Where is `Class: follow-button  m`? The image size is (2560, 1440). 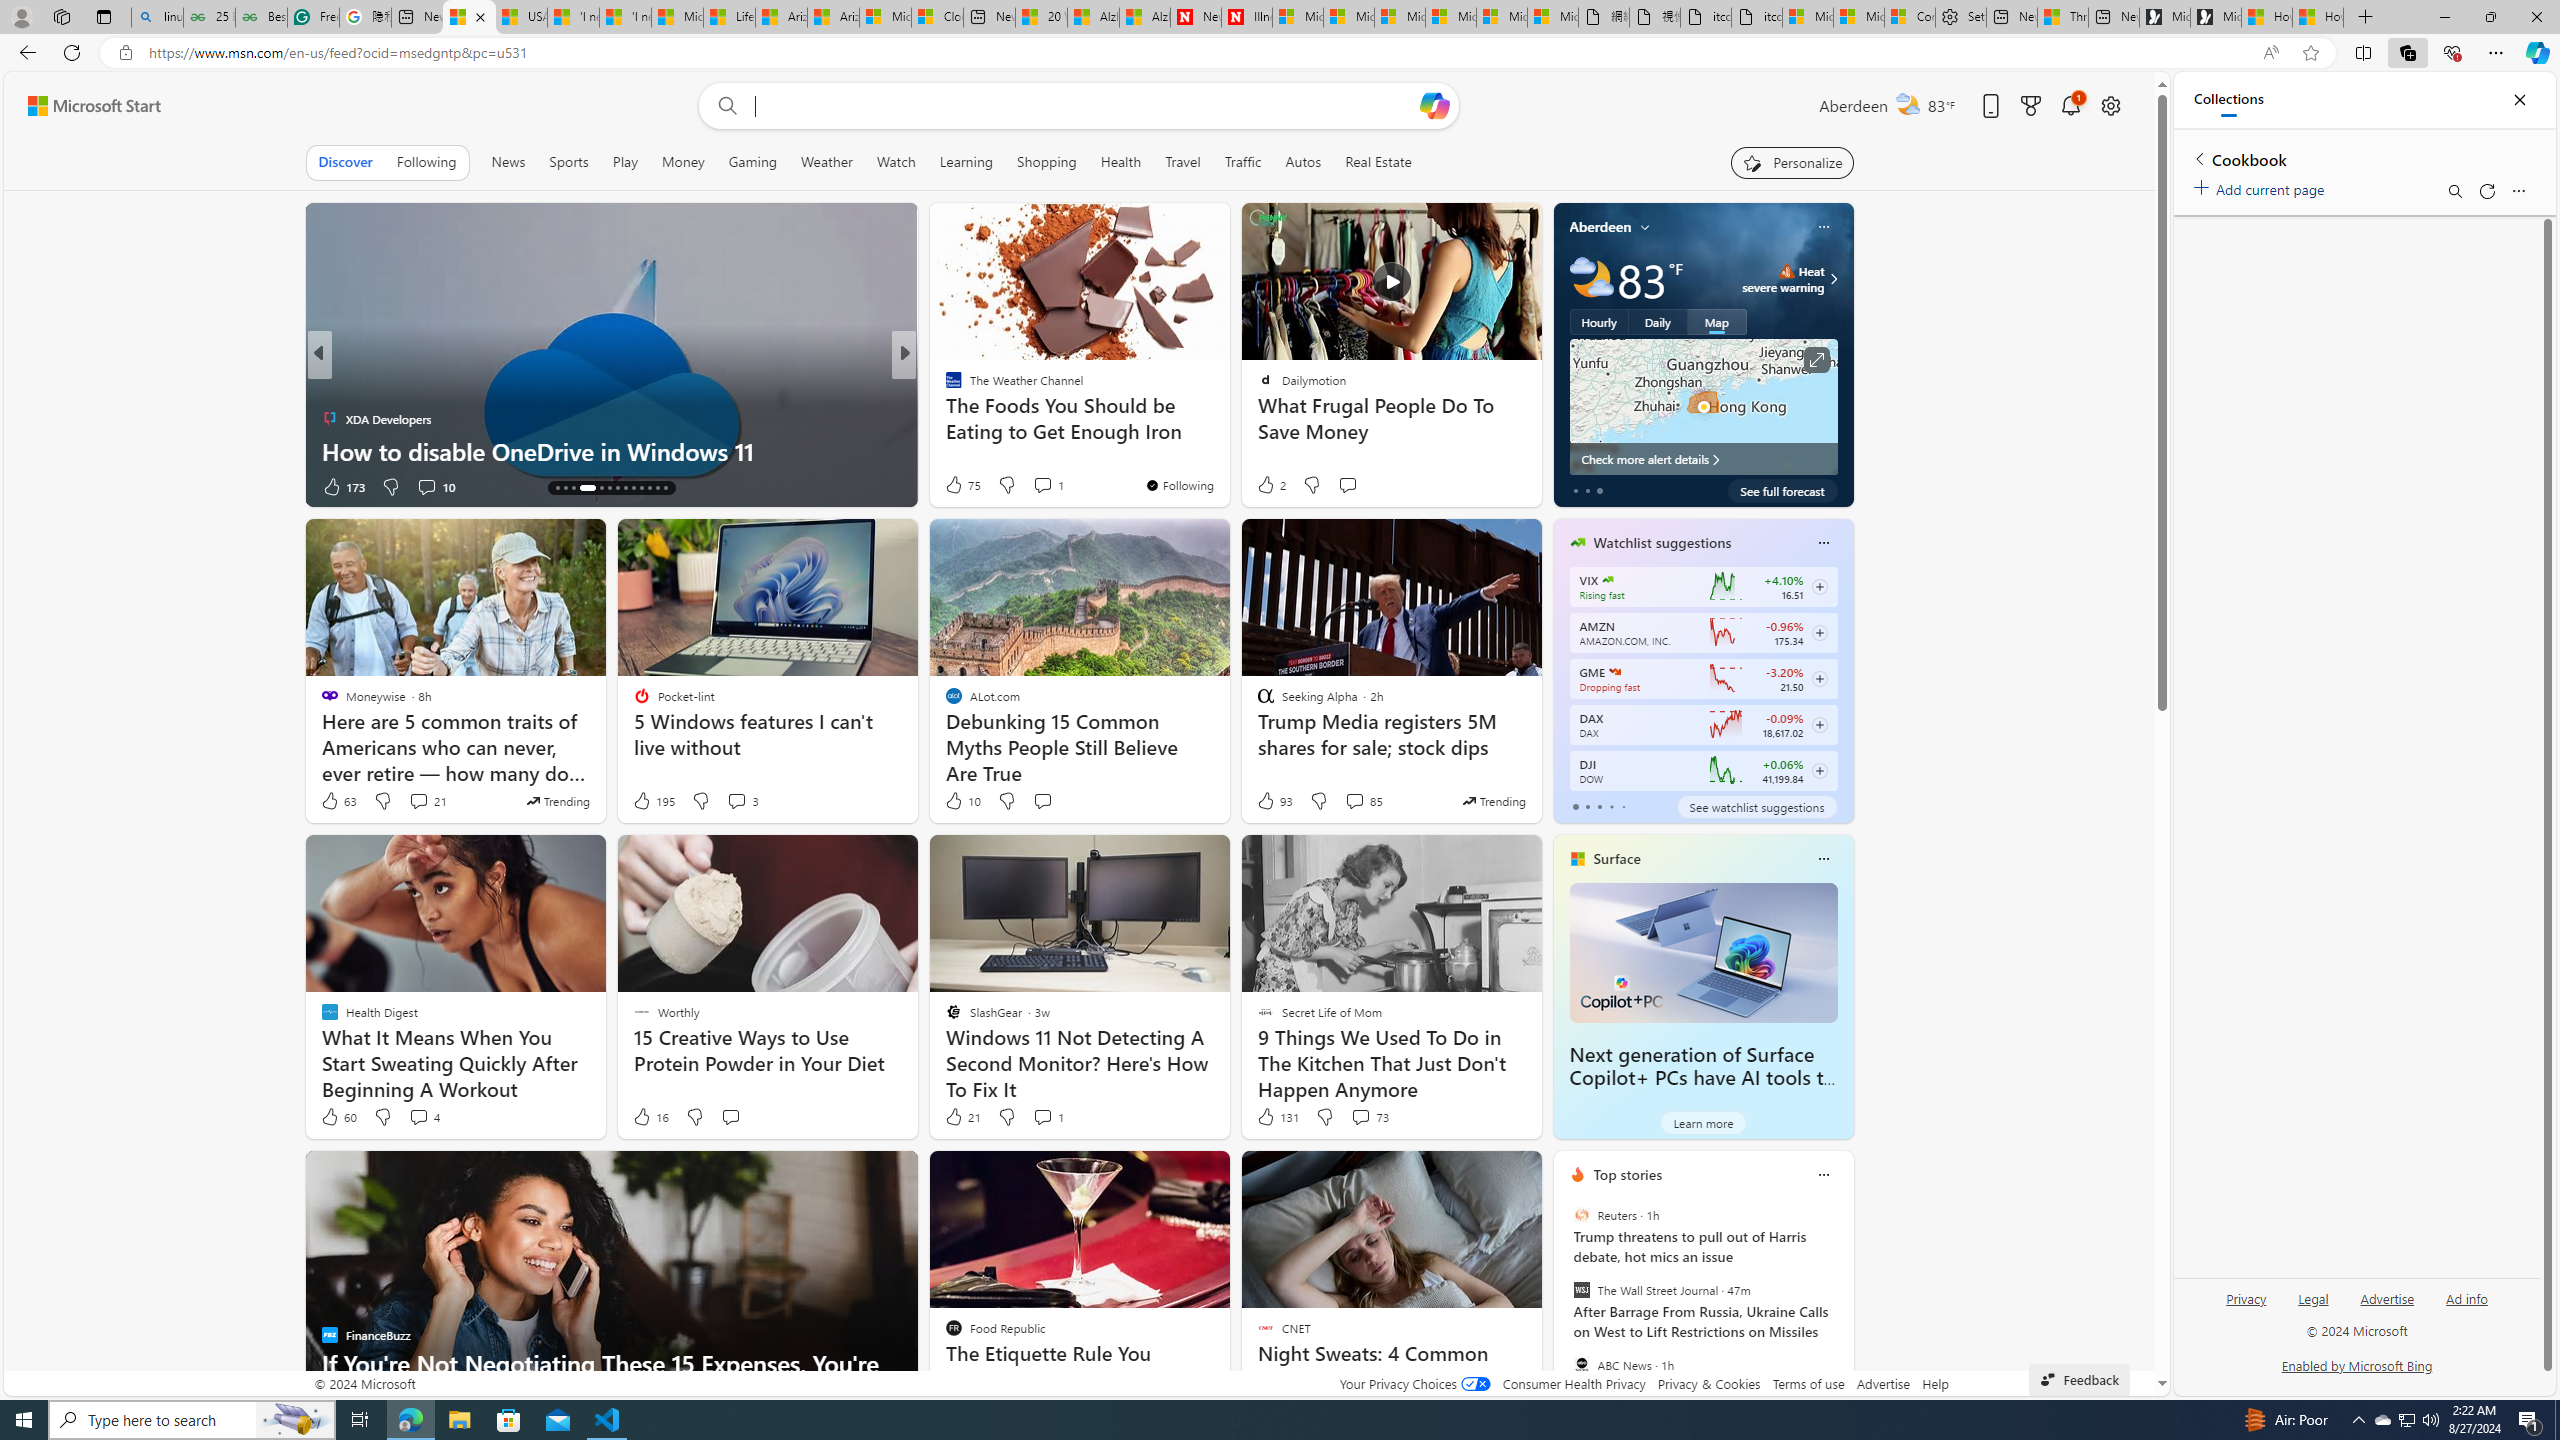
Class: follow-button  m is located at coordinates (1818, 771).